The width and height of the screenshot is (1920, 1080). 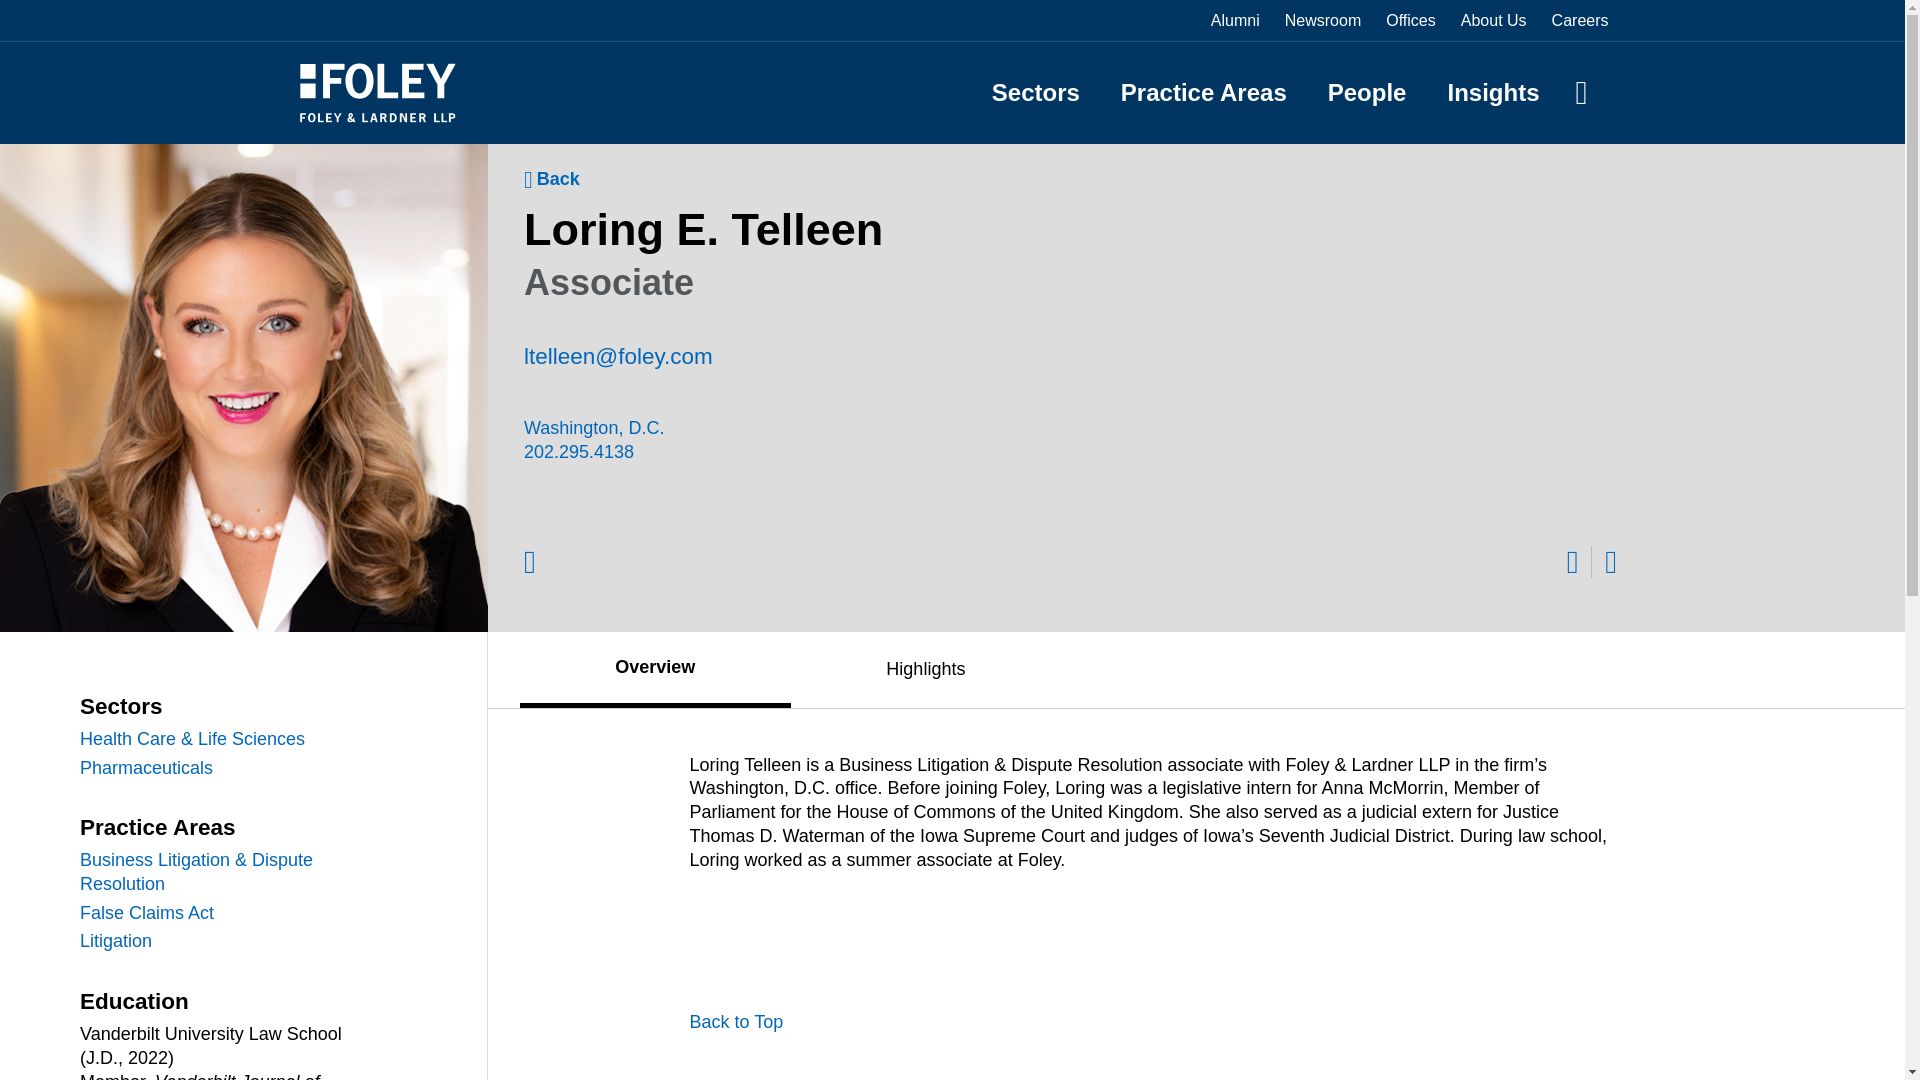 I want to click on Practice Areas, so click(x=1204, y=92).